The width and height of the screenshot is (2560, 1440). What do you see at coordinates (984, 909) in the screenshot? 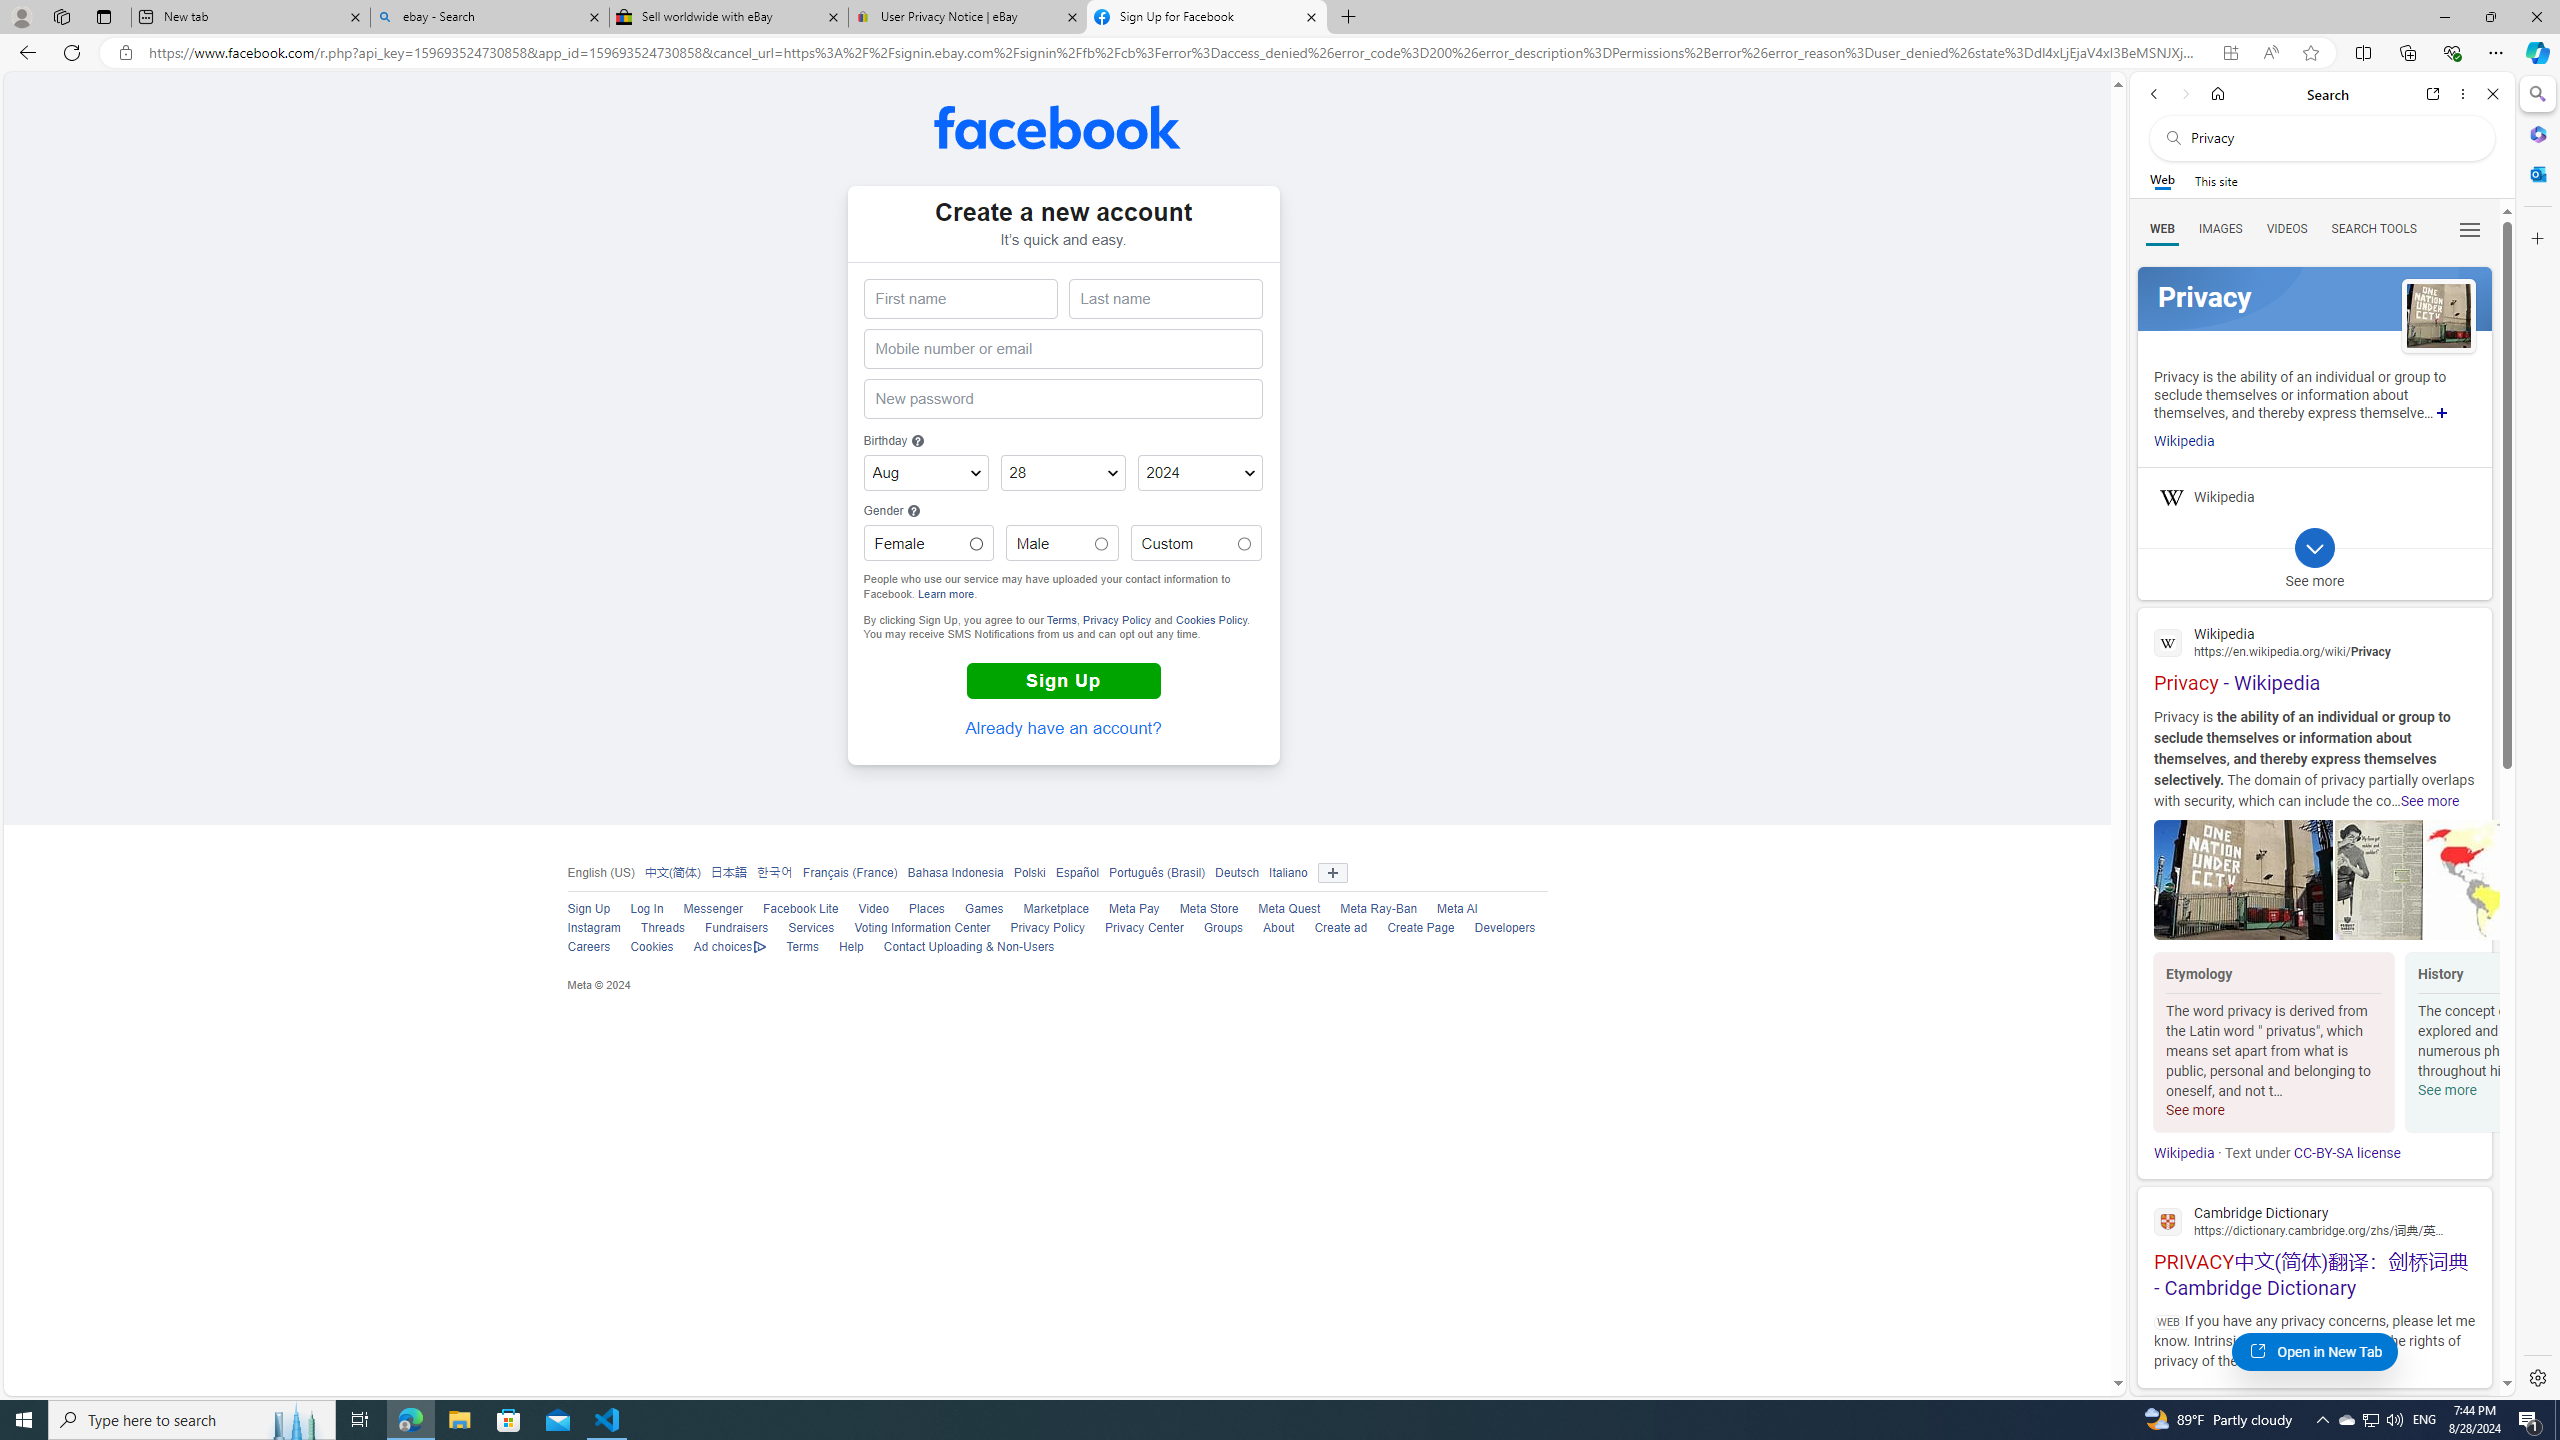
I see `Games` at bounding box center [984, 909].